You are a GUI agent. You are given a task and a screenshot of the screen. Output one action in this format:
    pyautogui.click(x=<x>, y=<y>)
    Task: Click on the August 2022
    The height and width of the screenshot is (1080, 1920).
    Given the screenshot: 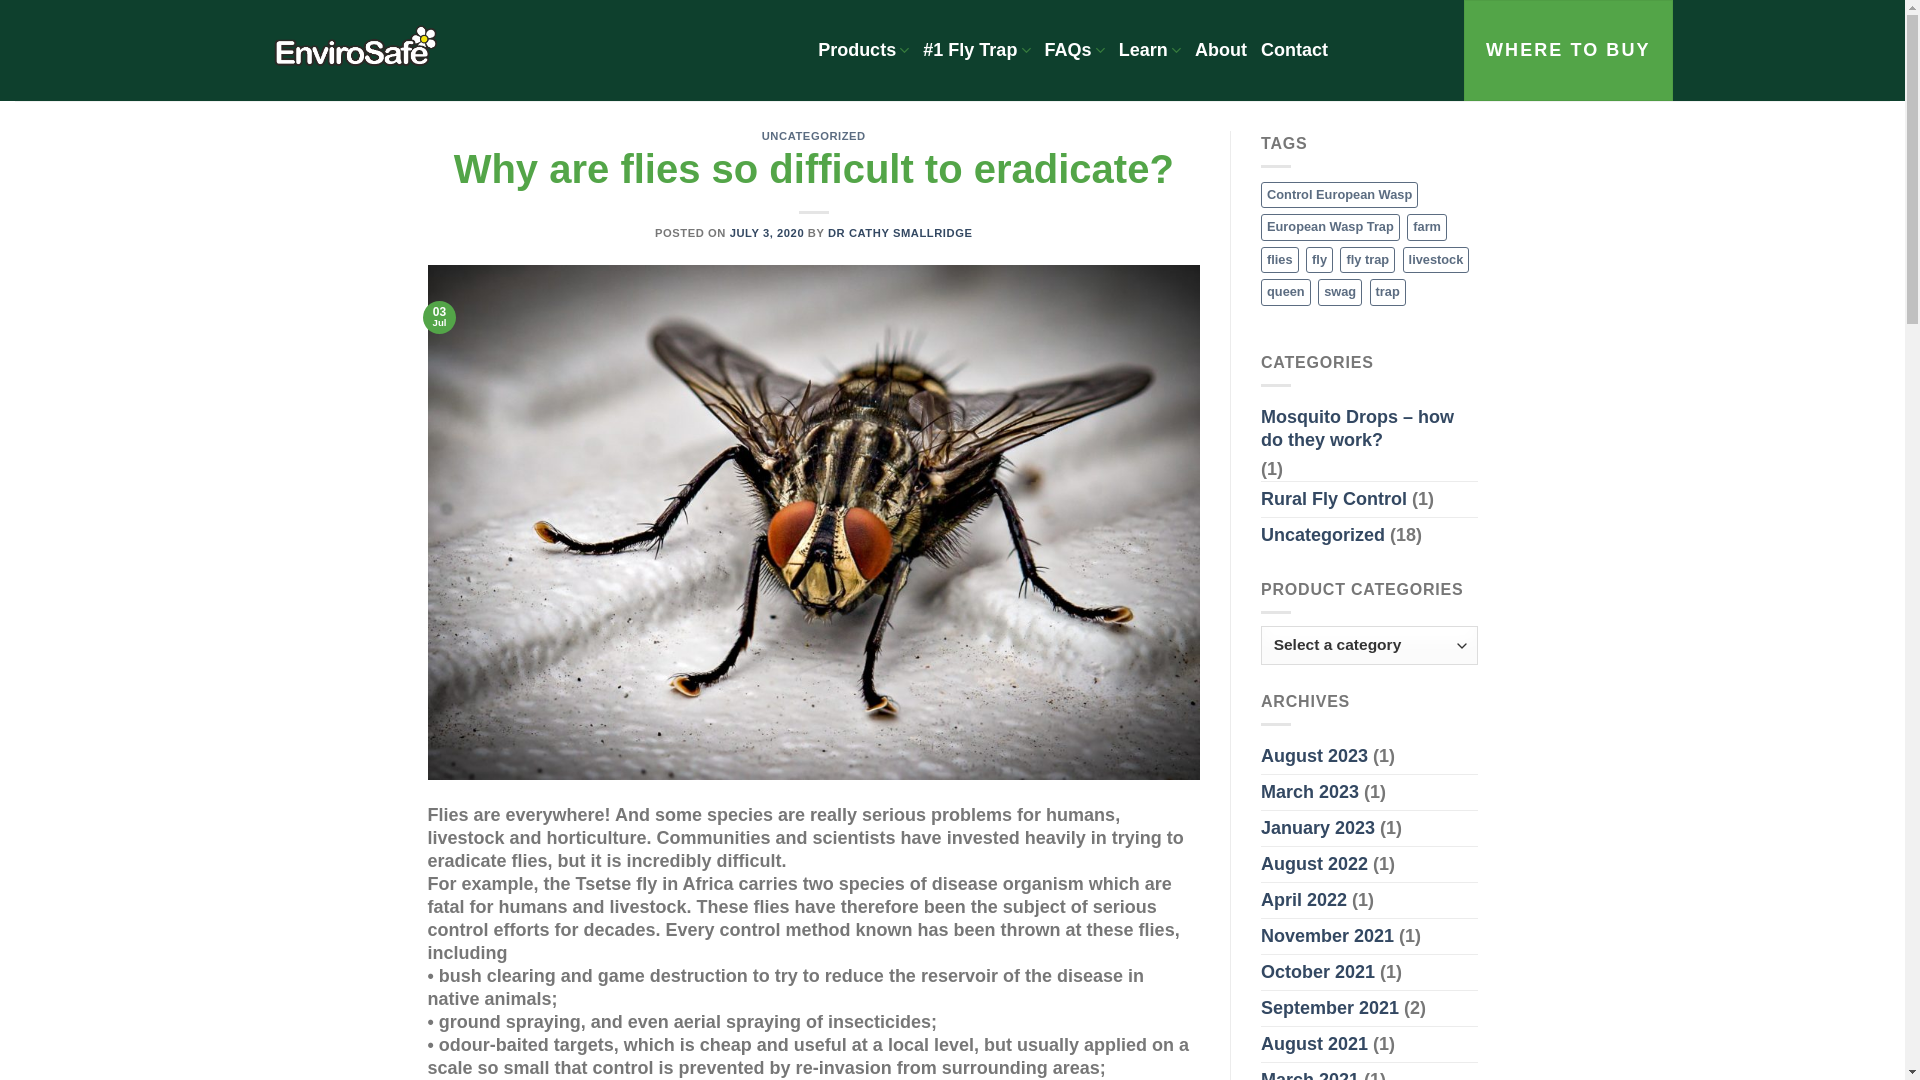 What is the action you would take?
    pyautogui.click(x=1314, y=864)
    